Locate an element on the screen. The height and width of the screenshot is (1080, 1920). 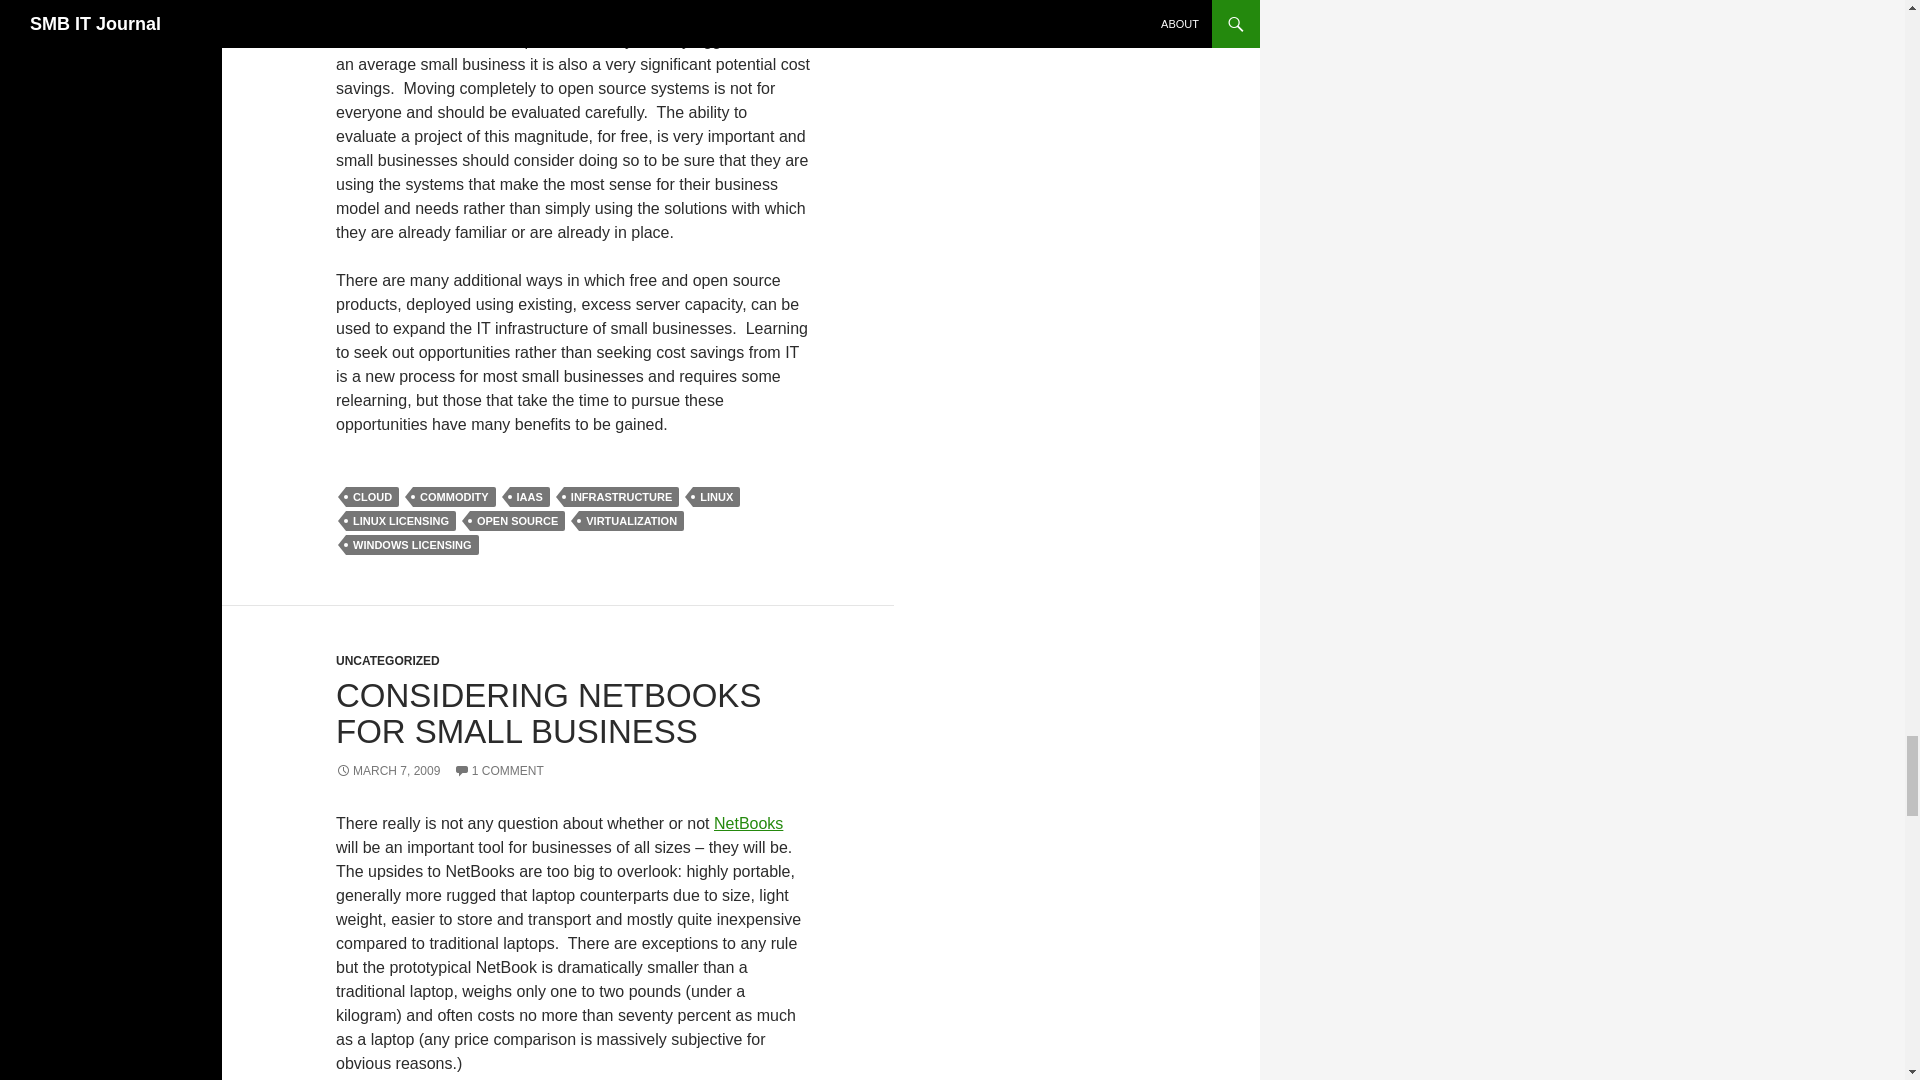
VIRTUALIZATION is located at coordinates (631, 520).